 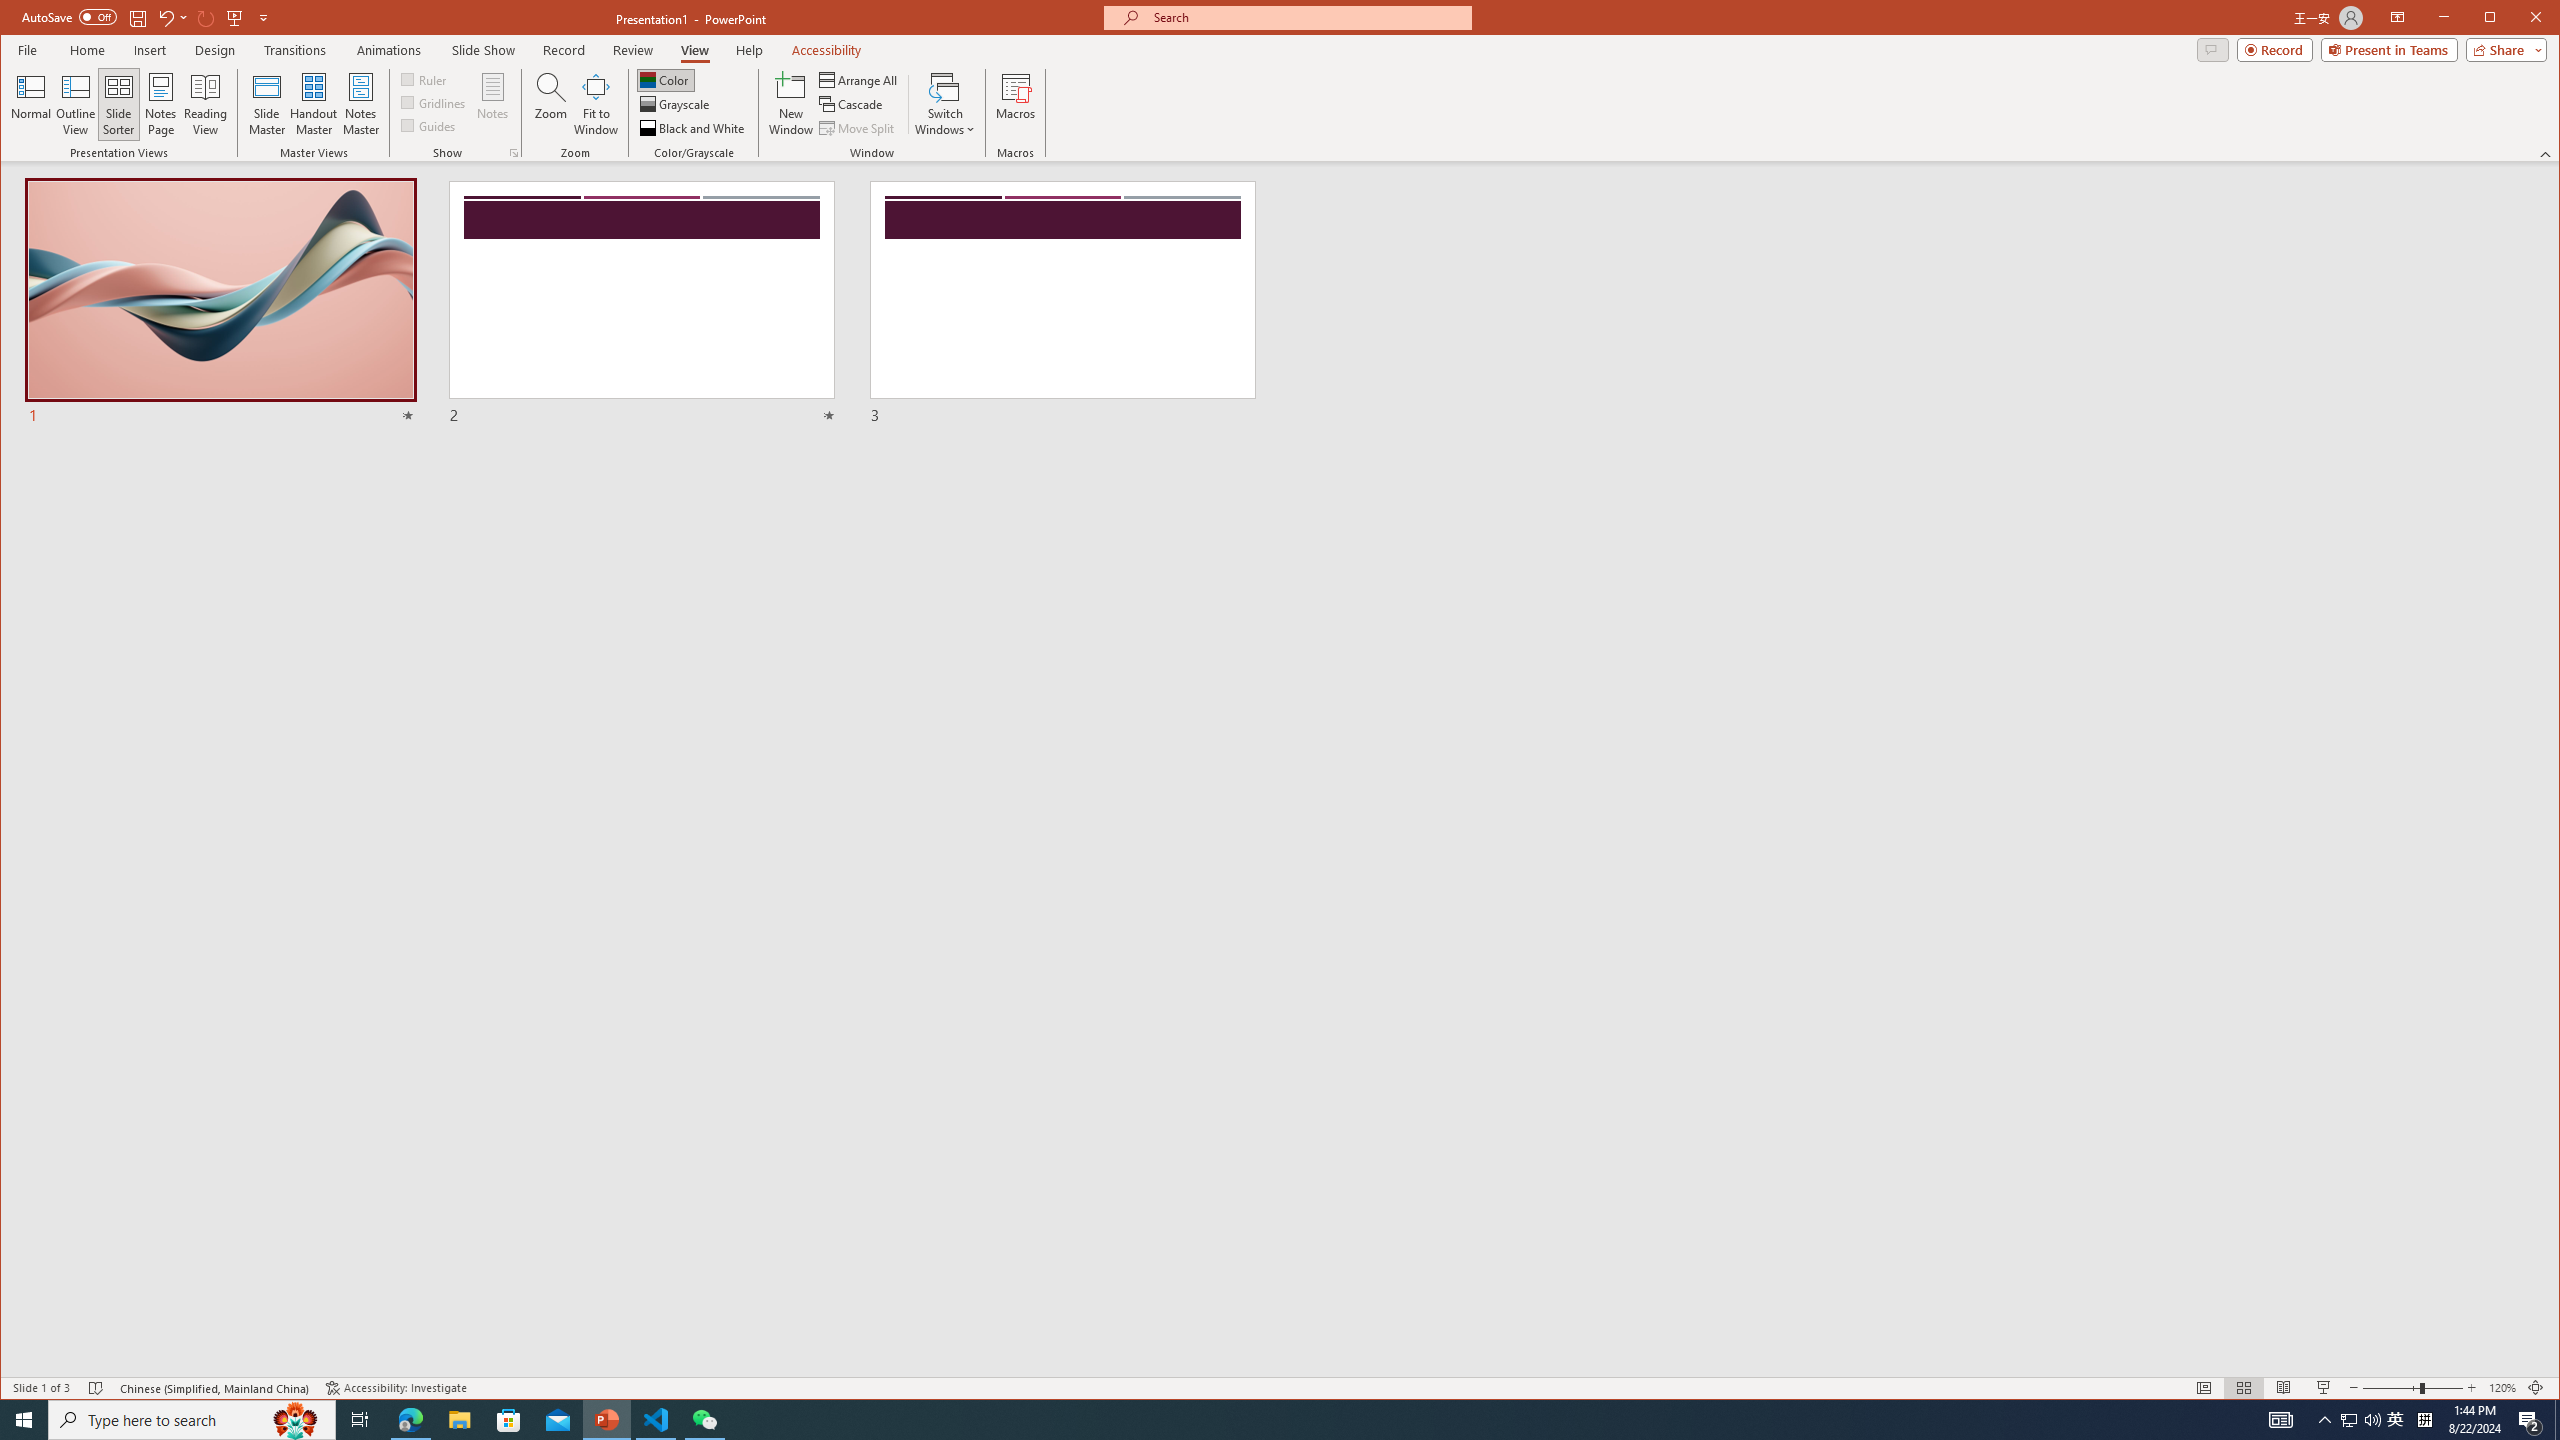 I want to click on Cascade, so click(x=852, y=104).